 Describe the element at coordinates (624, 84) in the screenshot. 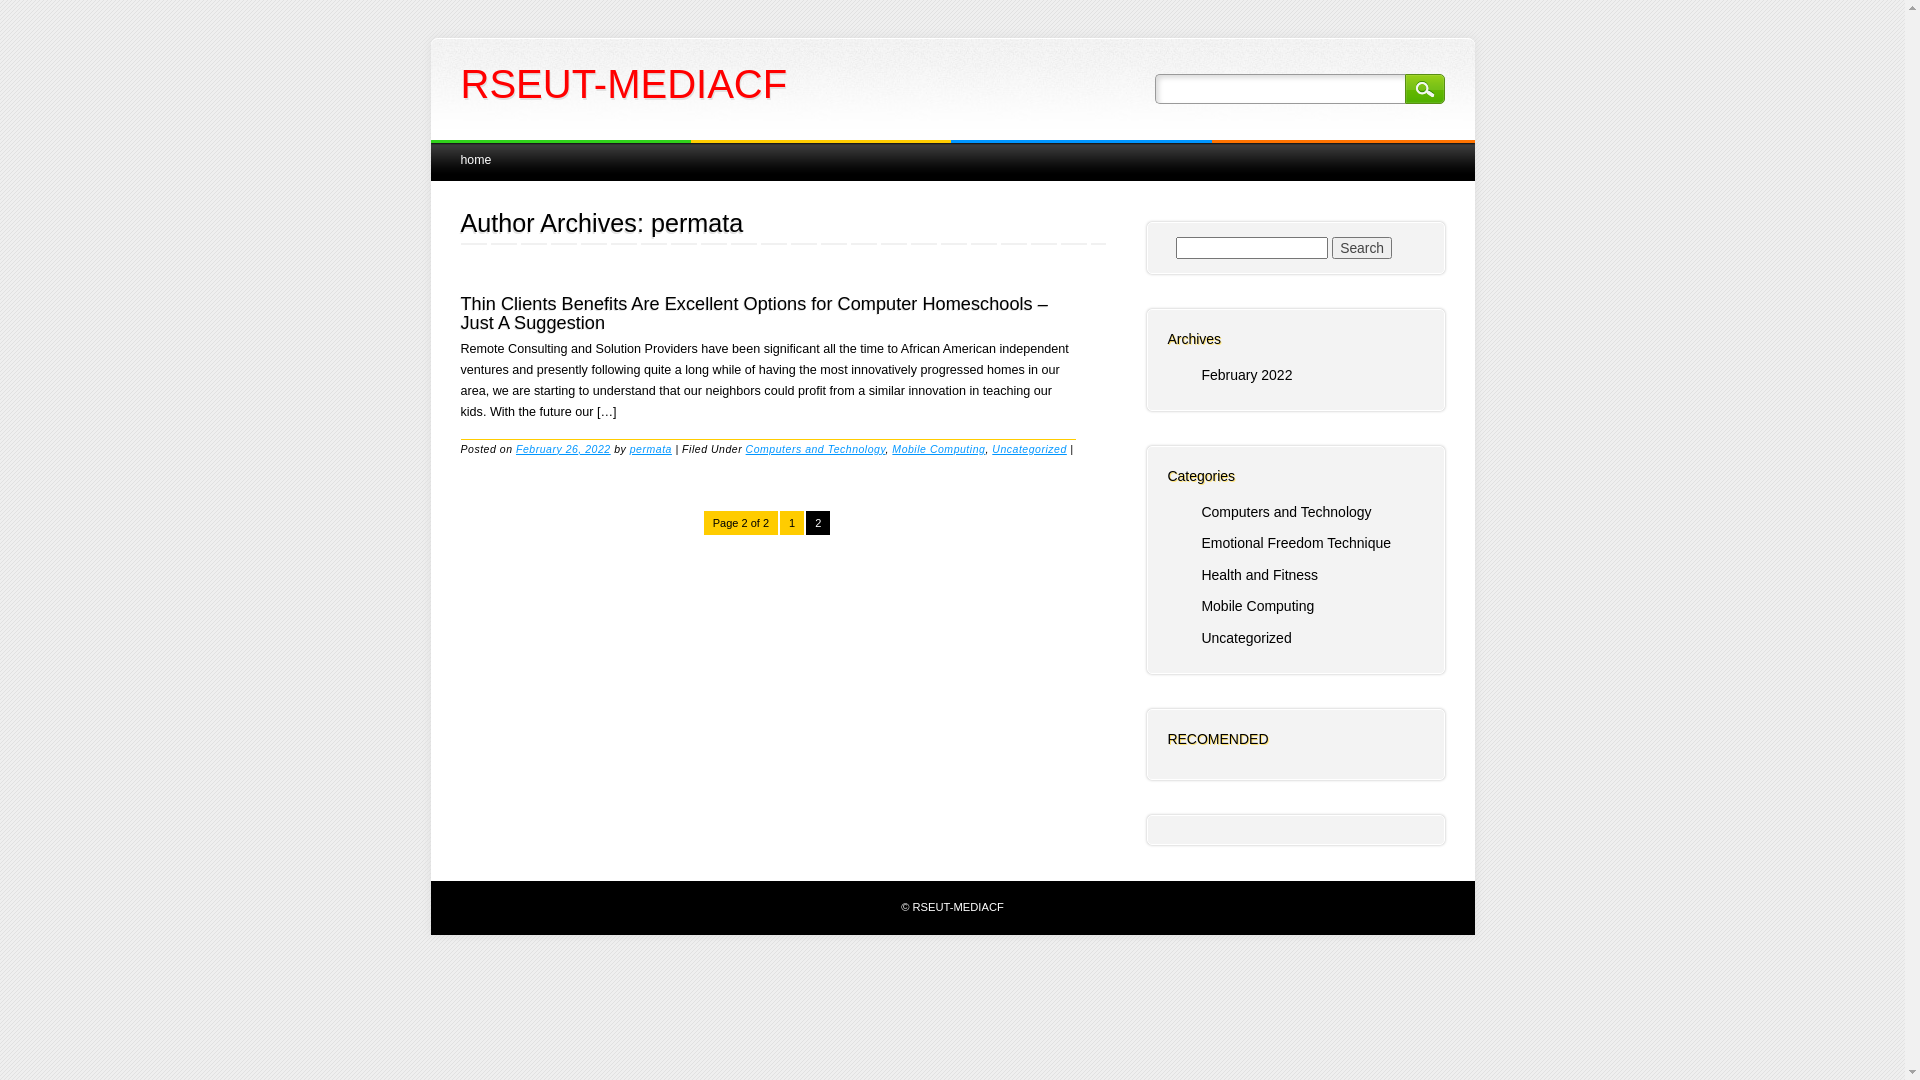

I see `RSEUT-MEDIACF` at that location.